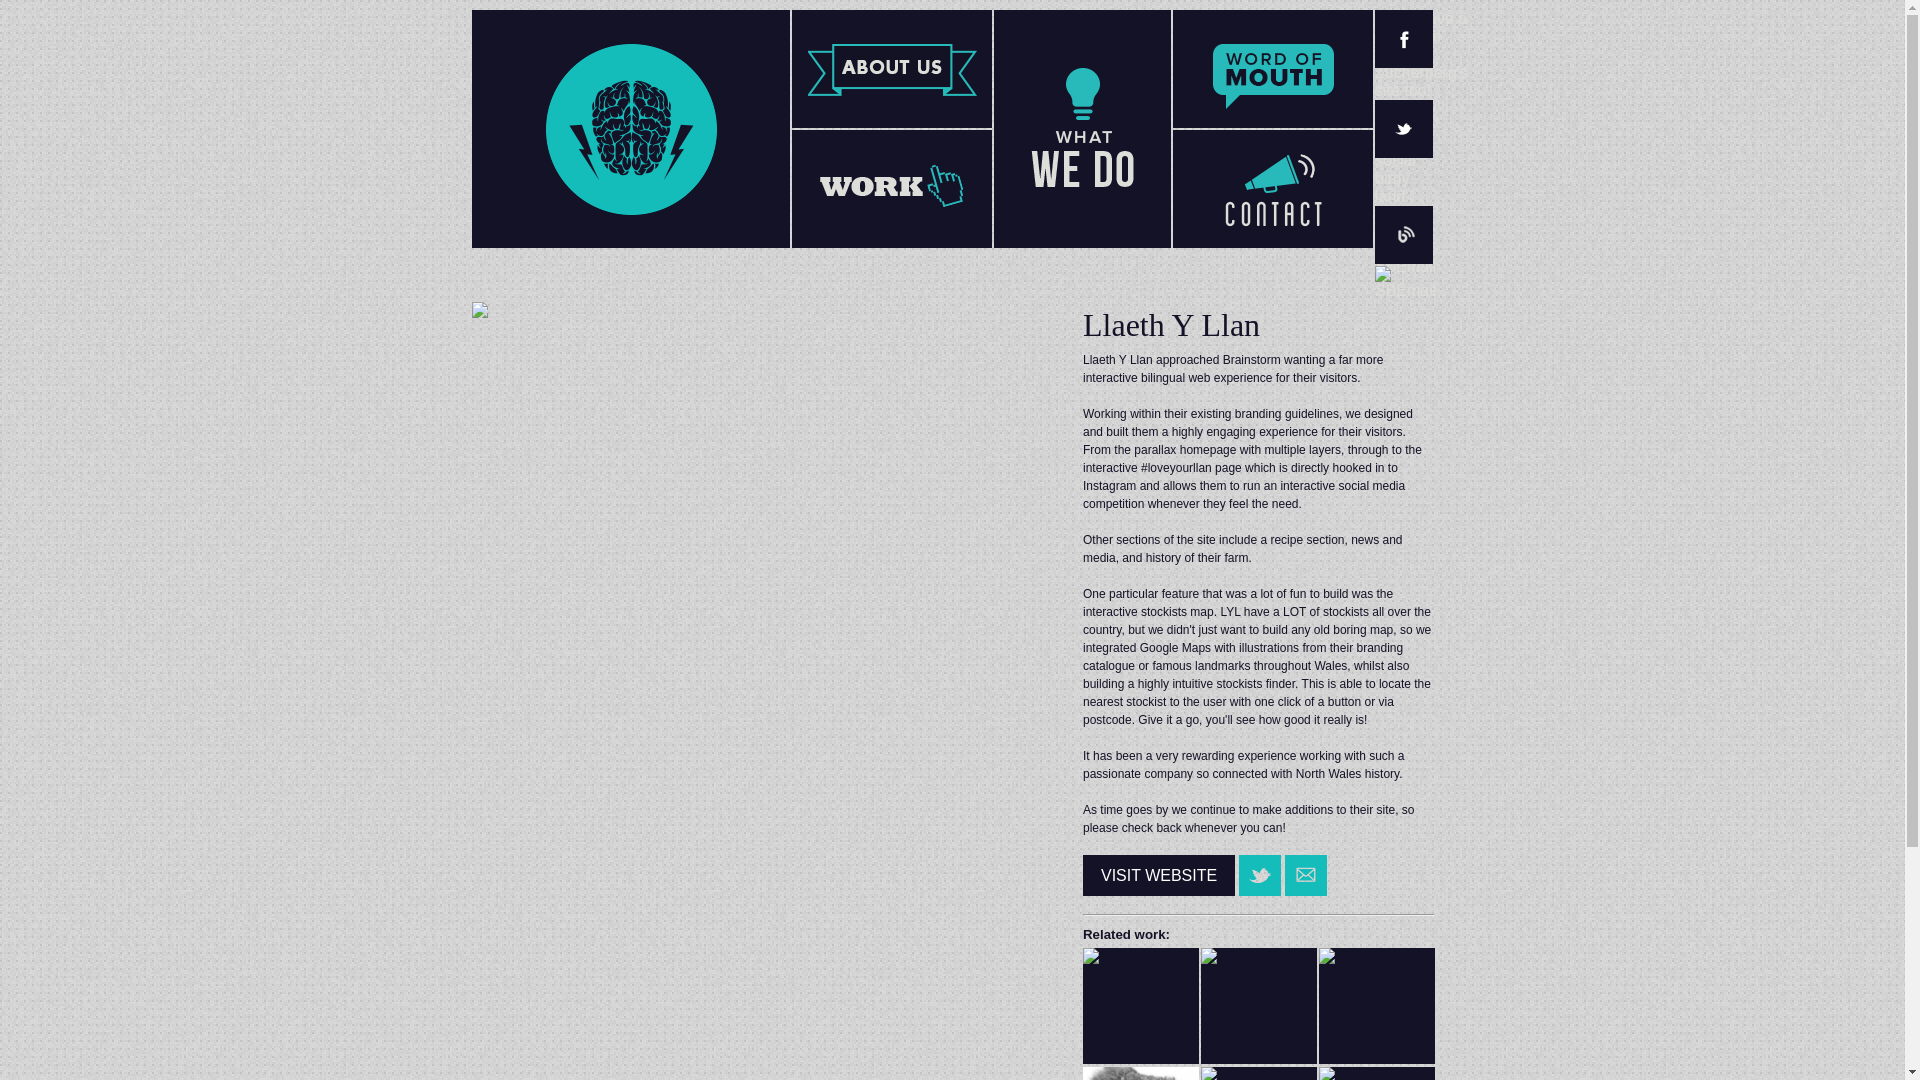 The width and height of the screenshot is (1920, 1080). I want to click on The Darkness, so click(1259, 1074).